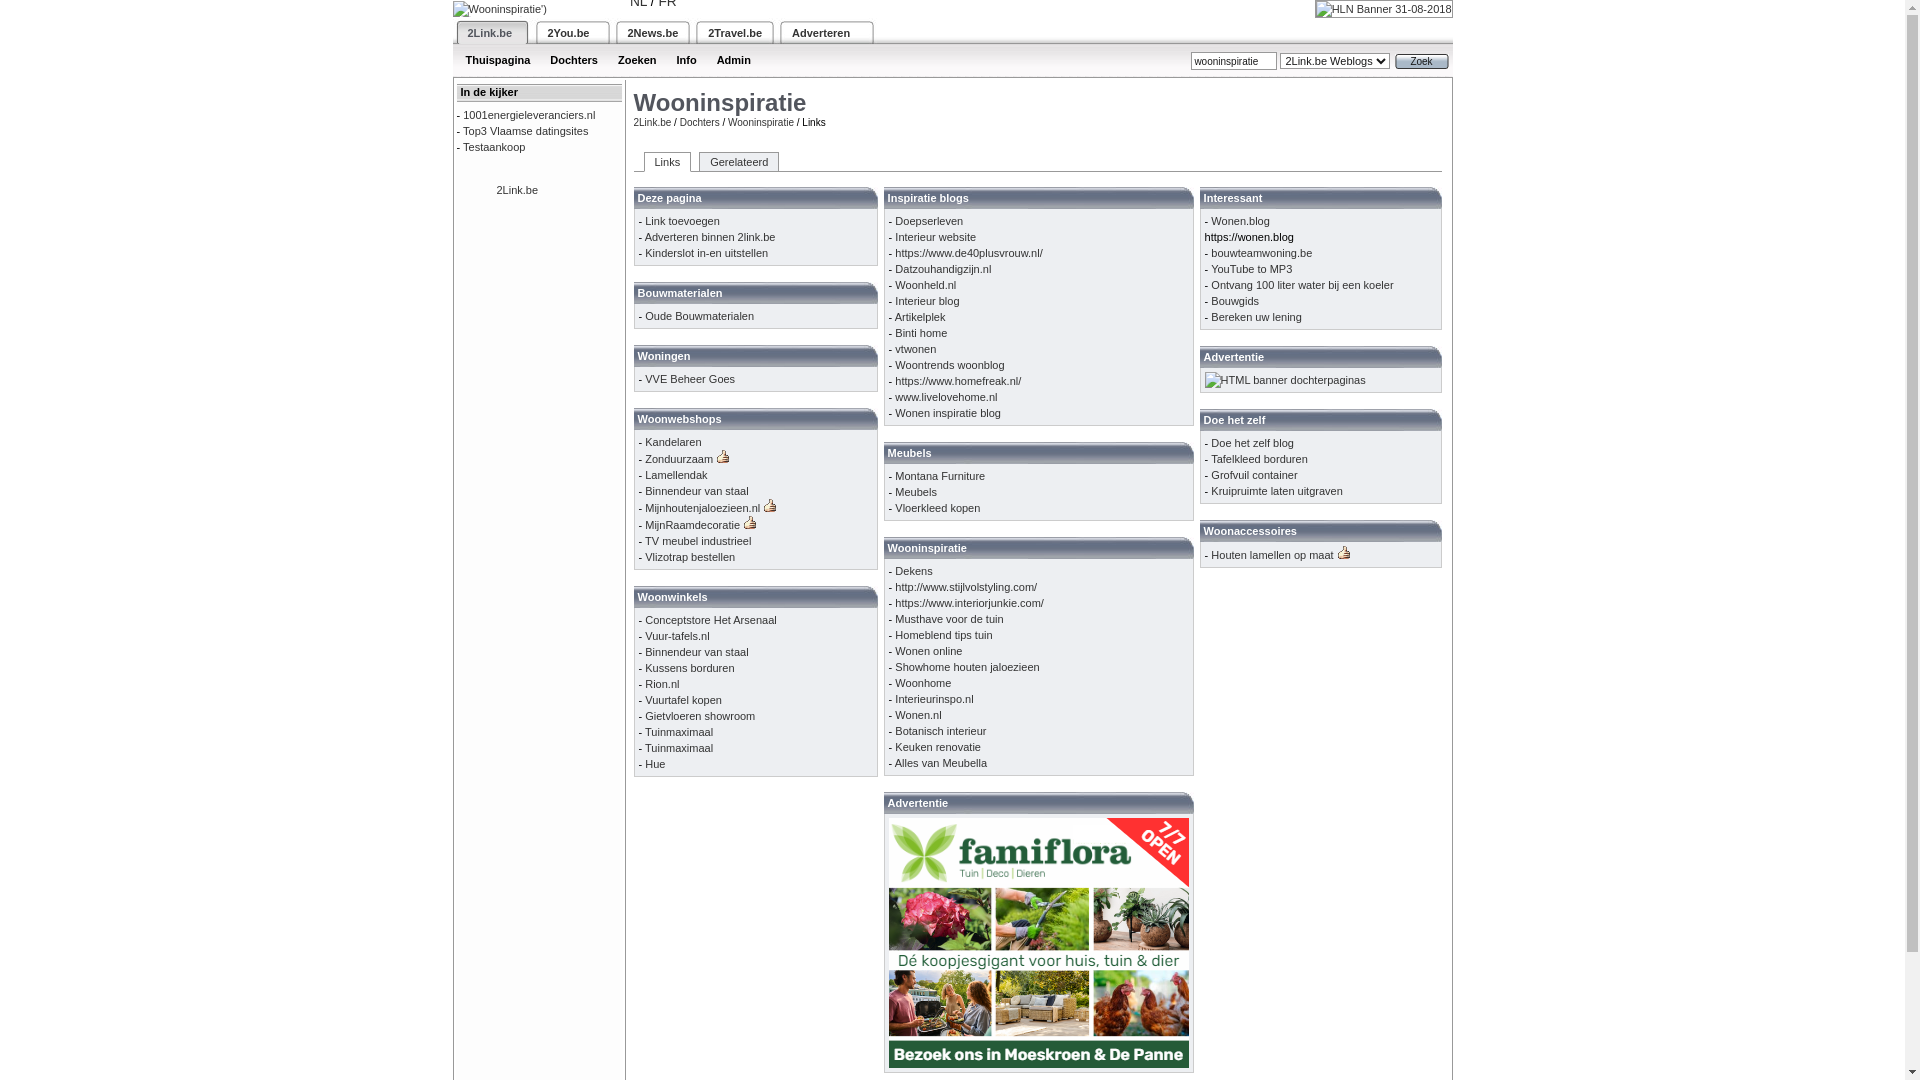 Image resolution: width=1920 pixels, height=1080 pixels. I want to click on Adverteren, so click(821, 32).